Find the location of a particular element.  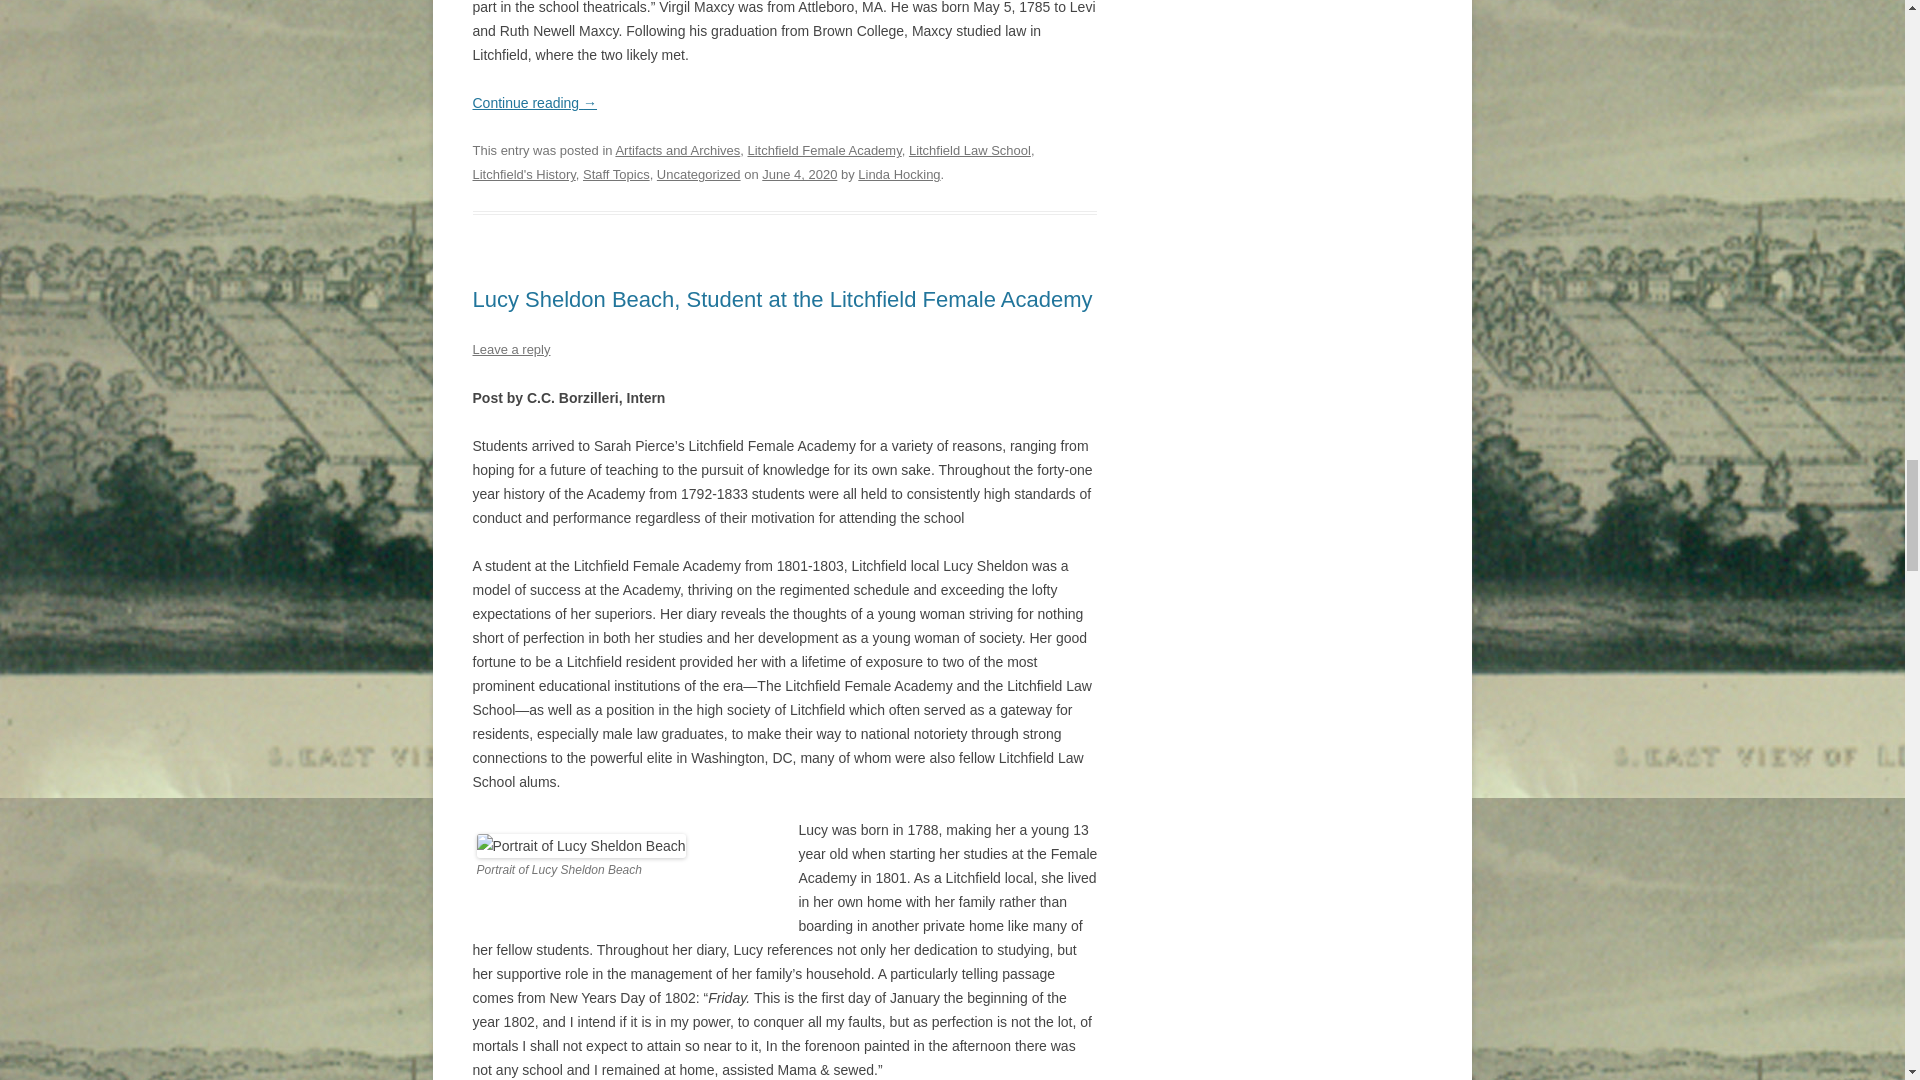

Uncategorized is located at coordinates (698, 174).